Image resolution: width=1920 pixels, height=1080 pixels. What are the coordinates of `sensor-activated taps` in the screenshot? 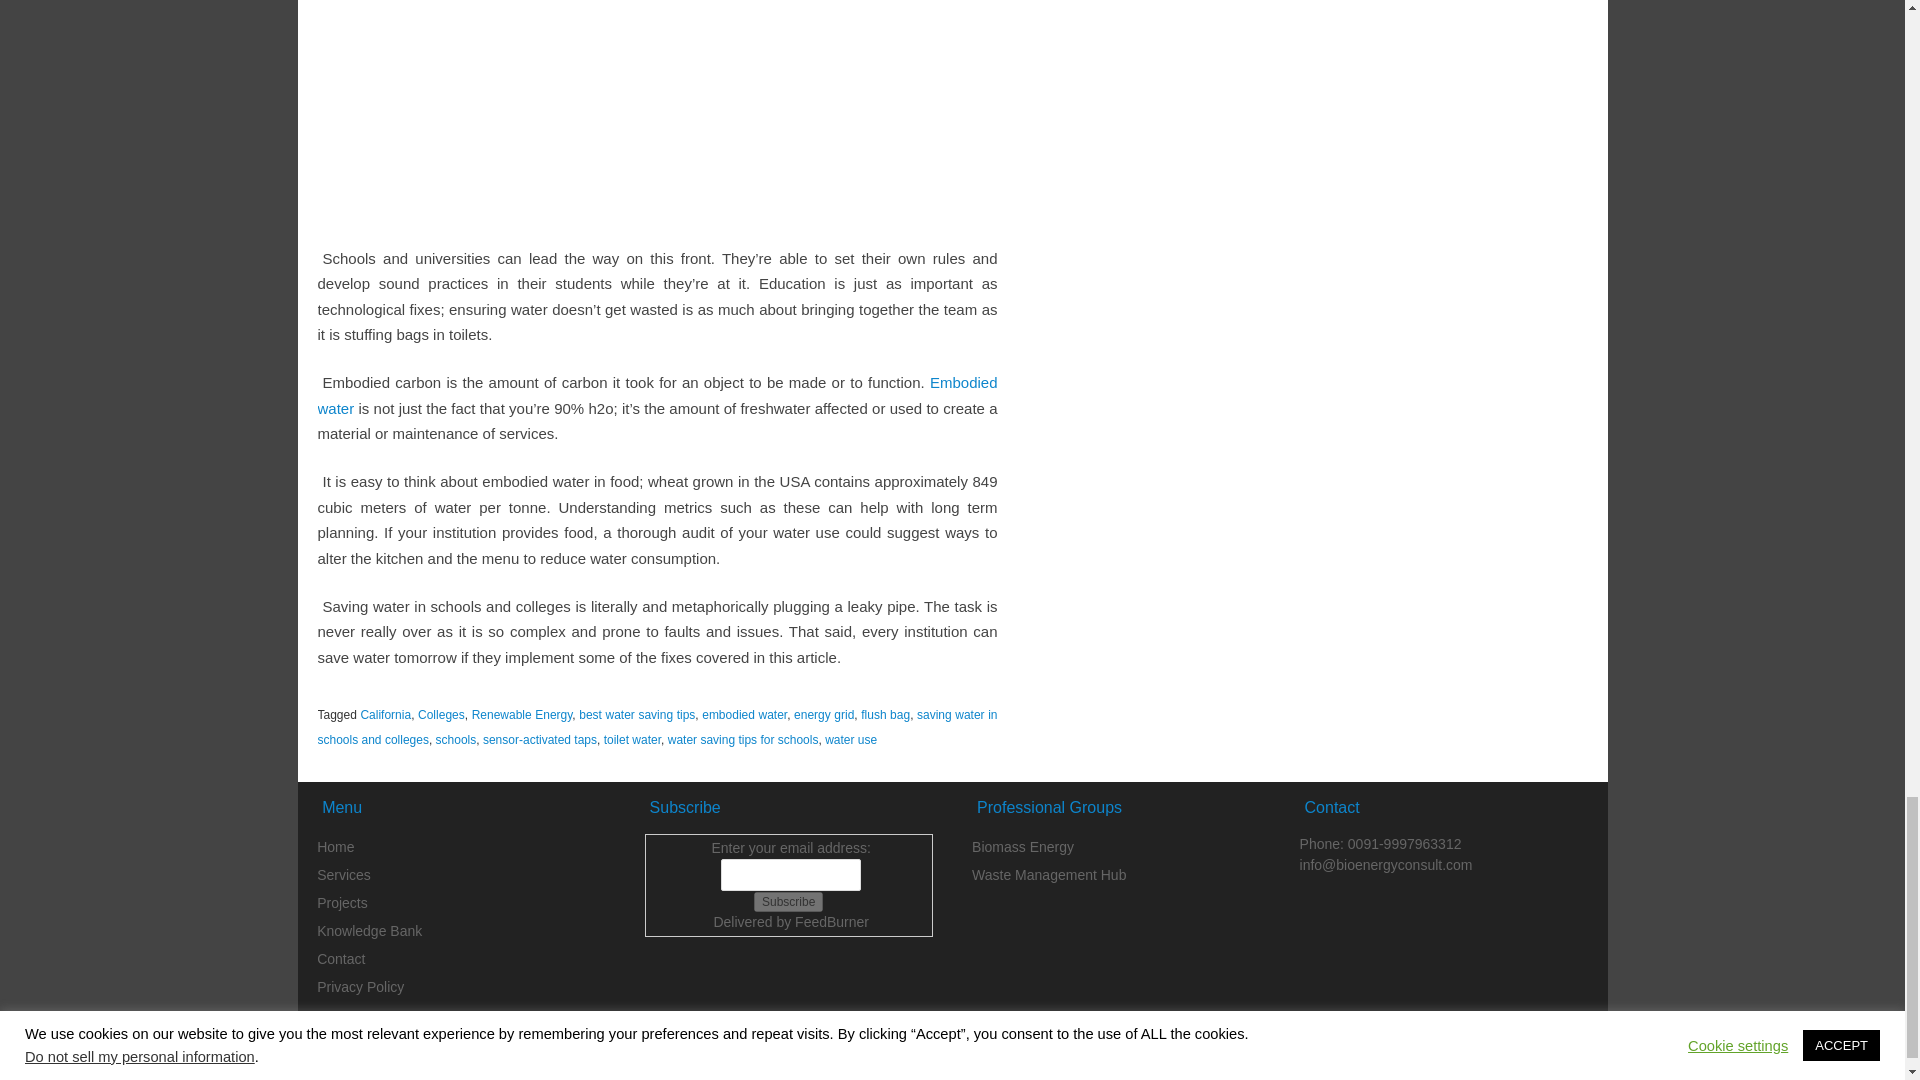 It's located at (540, 740).